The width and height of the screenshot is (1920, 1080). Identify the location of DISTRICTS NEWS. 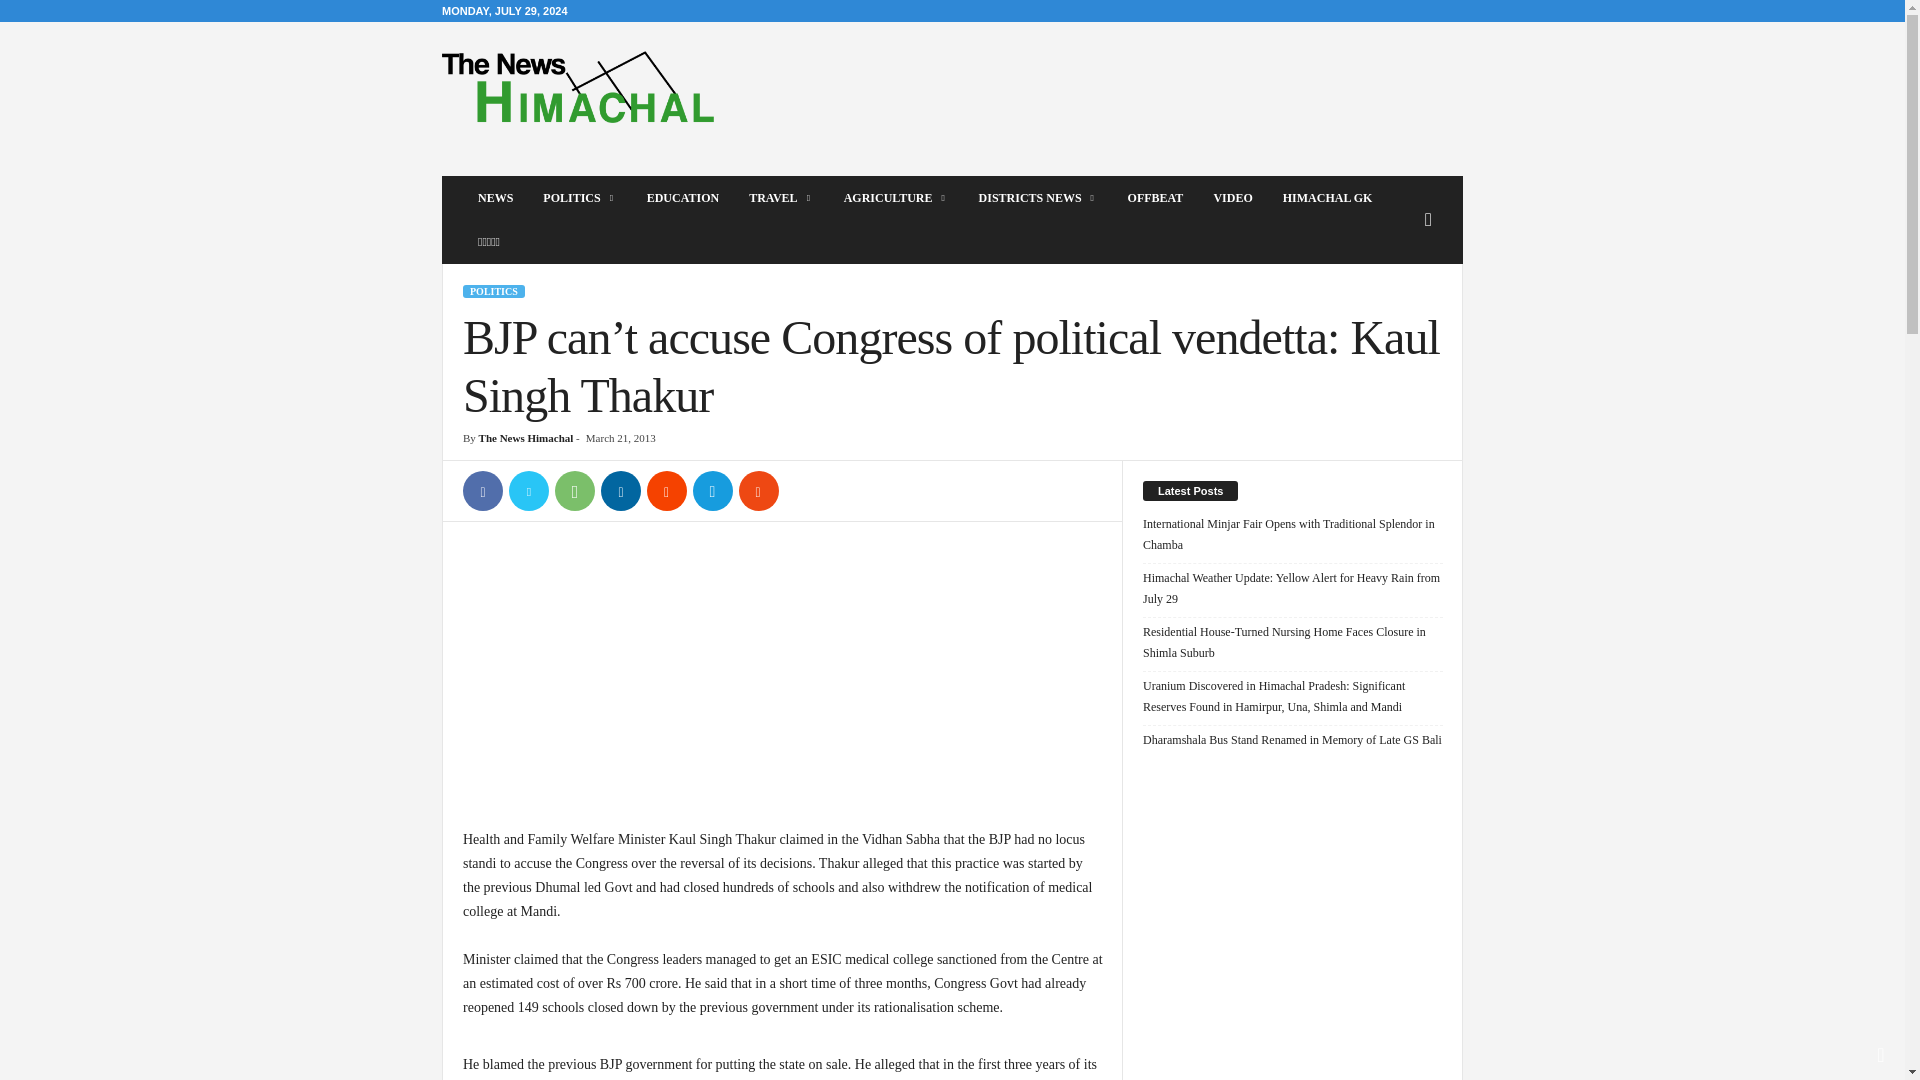
(1038, 198).